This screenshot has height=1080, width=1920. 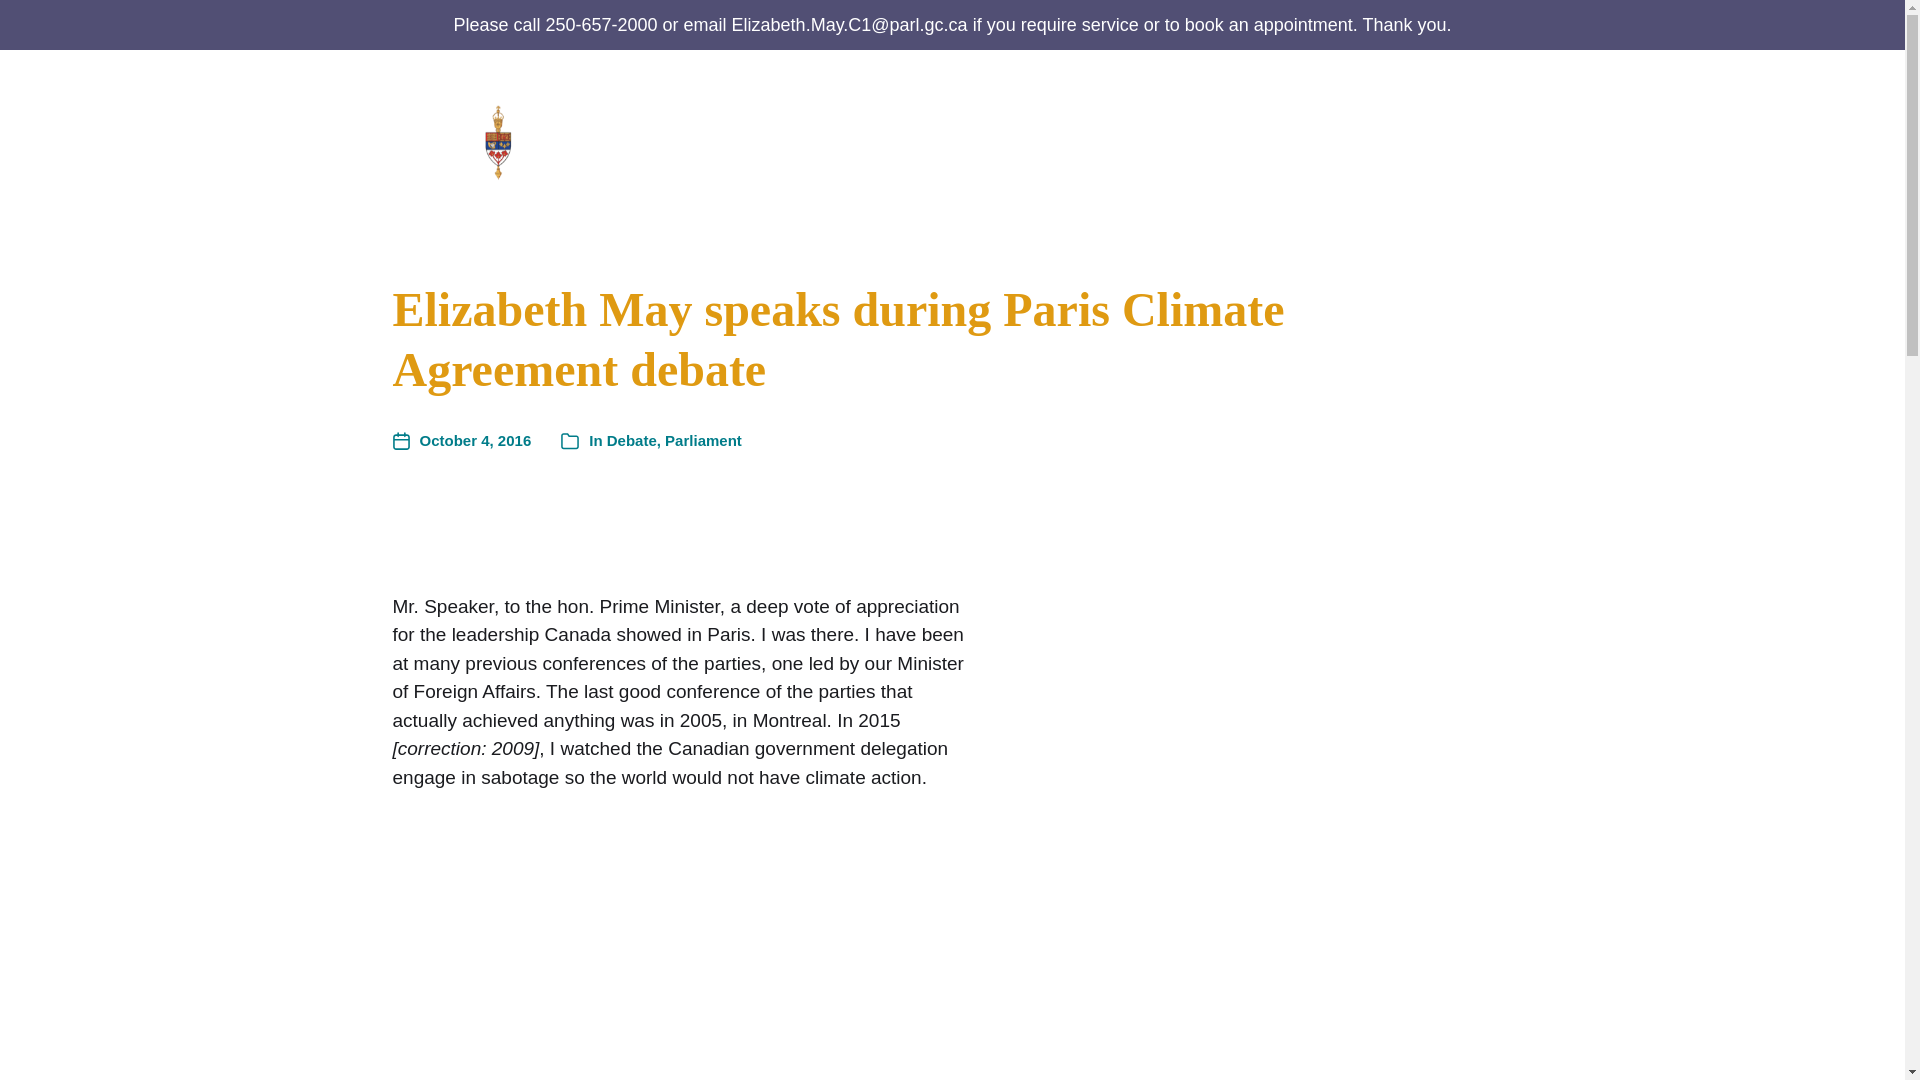 What do you see at coordinates (1500, 156) in the screenshot?
I see `FR` at bounding box center [1500, 156].